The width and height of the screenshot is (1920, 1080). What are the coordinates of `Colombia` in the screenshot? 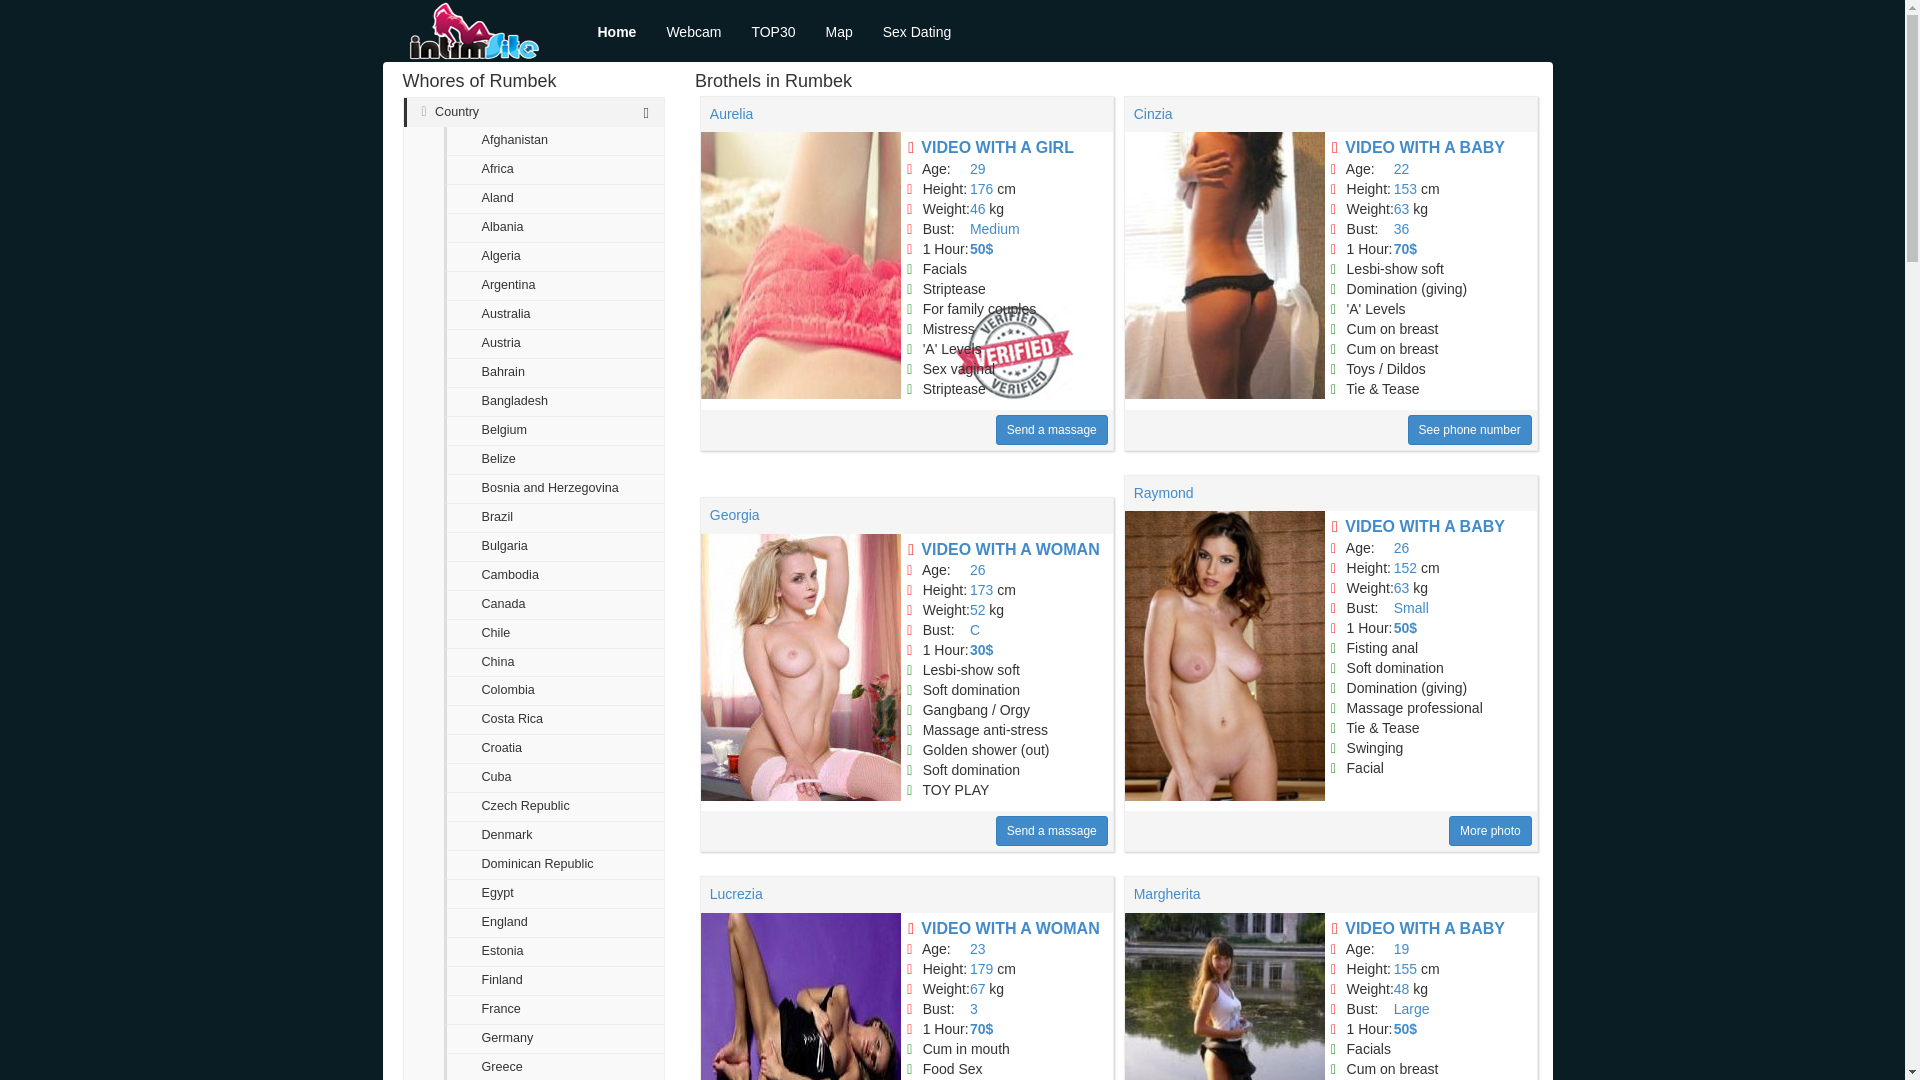 It's located at (554, 692).